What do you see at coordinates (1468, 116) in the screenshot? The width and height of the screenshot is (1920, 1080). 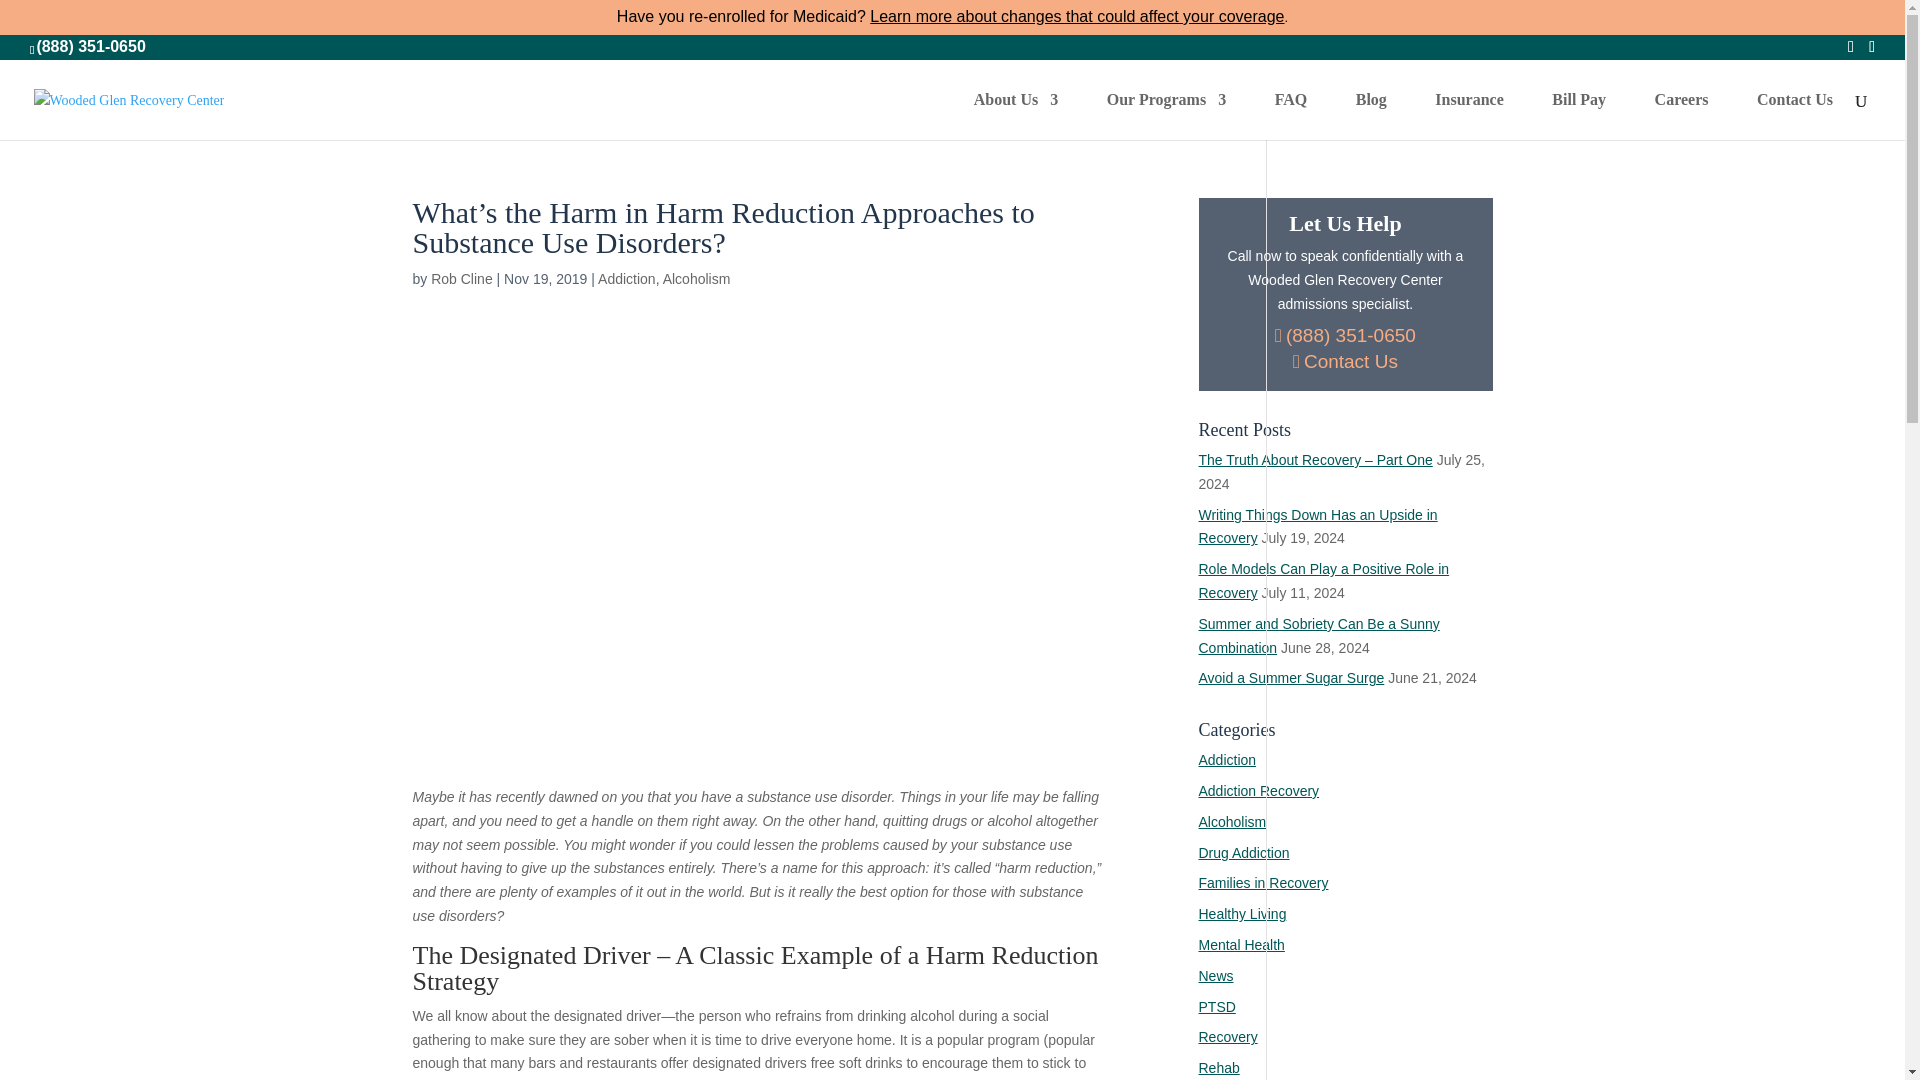 I see `Insurance` at bounding box center [1468, 116].